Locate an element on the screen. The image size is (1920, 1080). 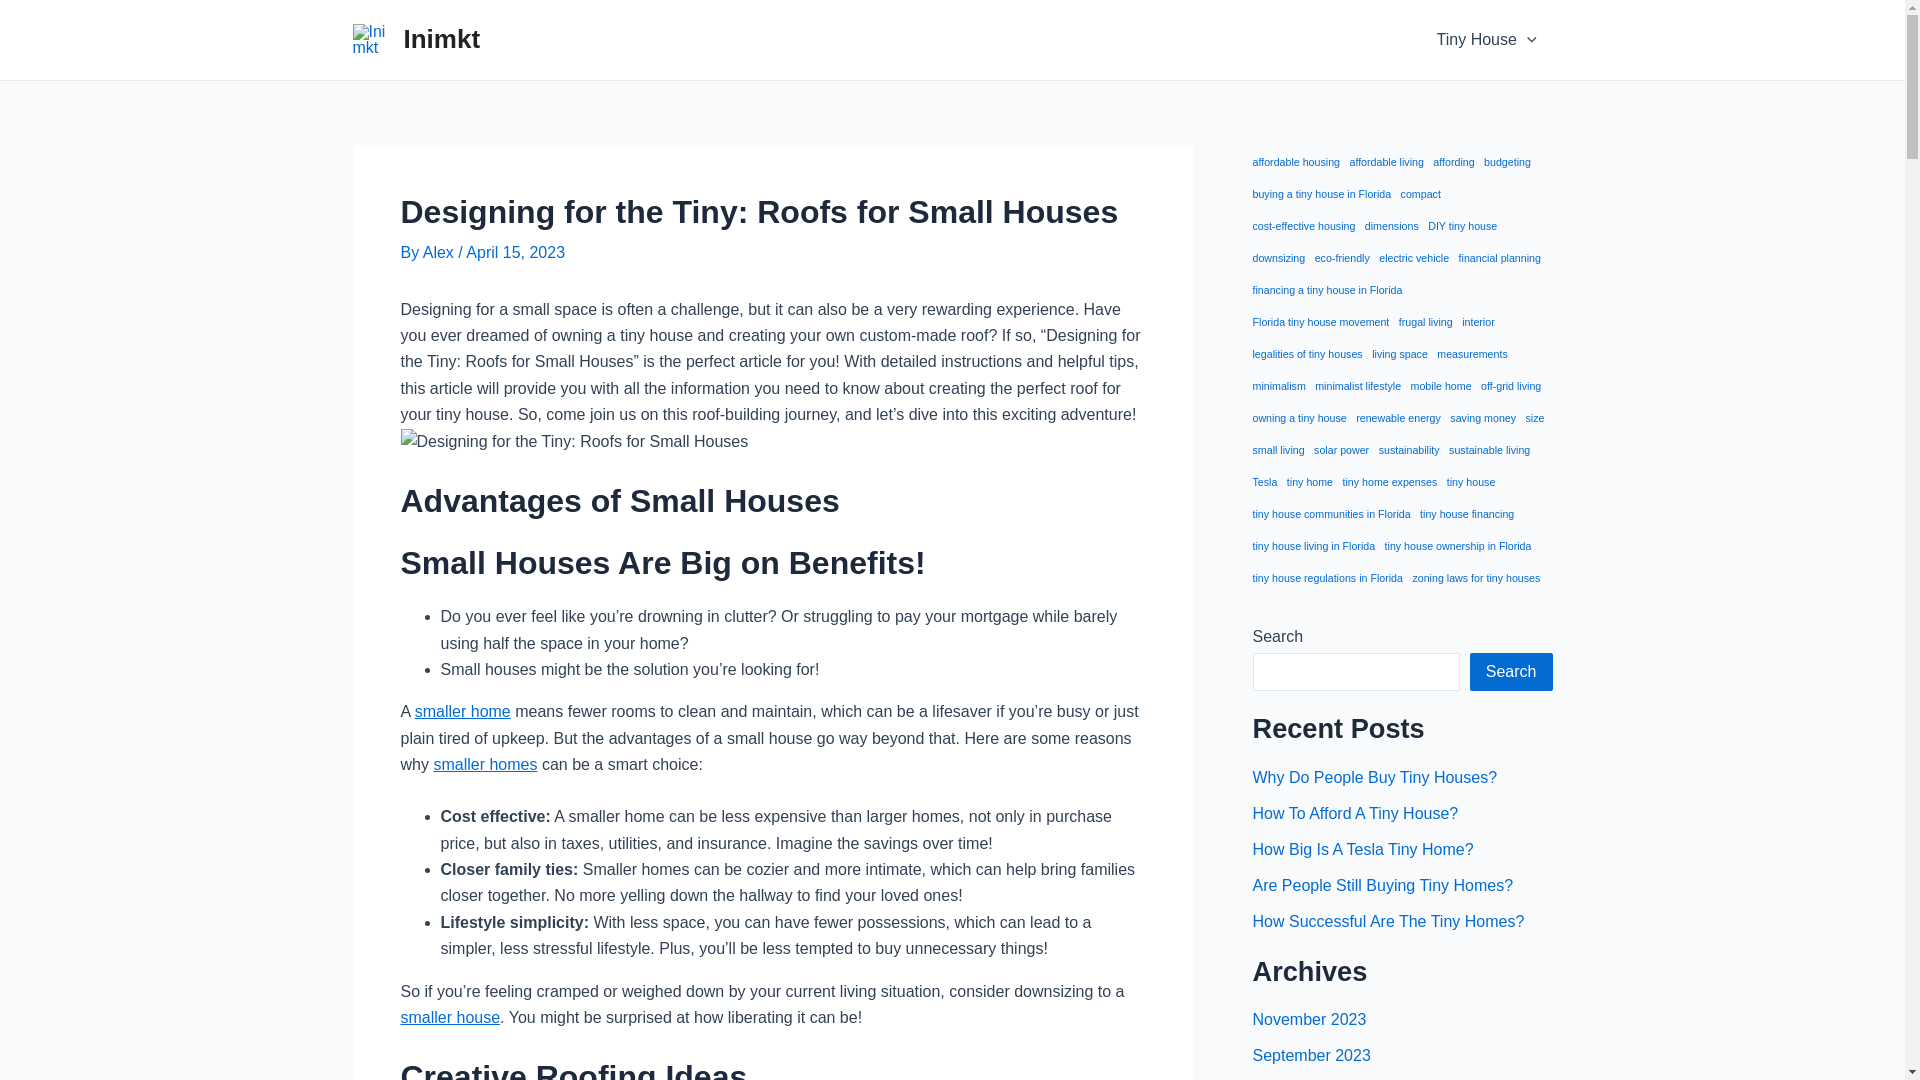
budgeting is located at coordinates (1507, 162).